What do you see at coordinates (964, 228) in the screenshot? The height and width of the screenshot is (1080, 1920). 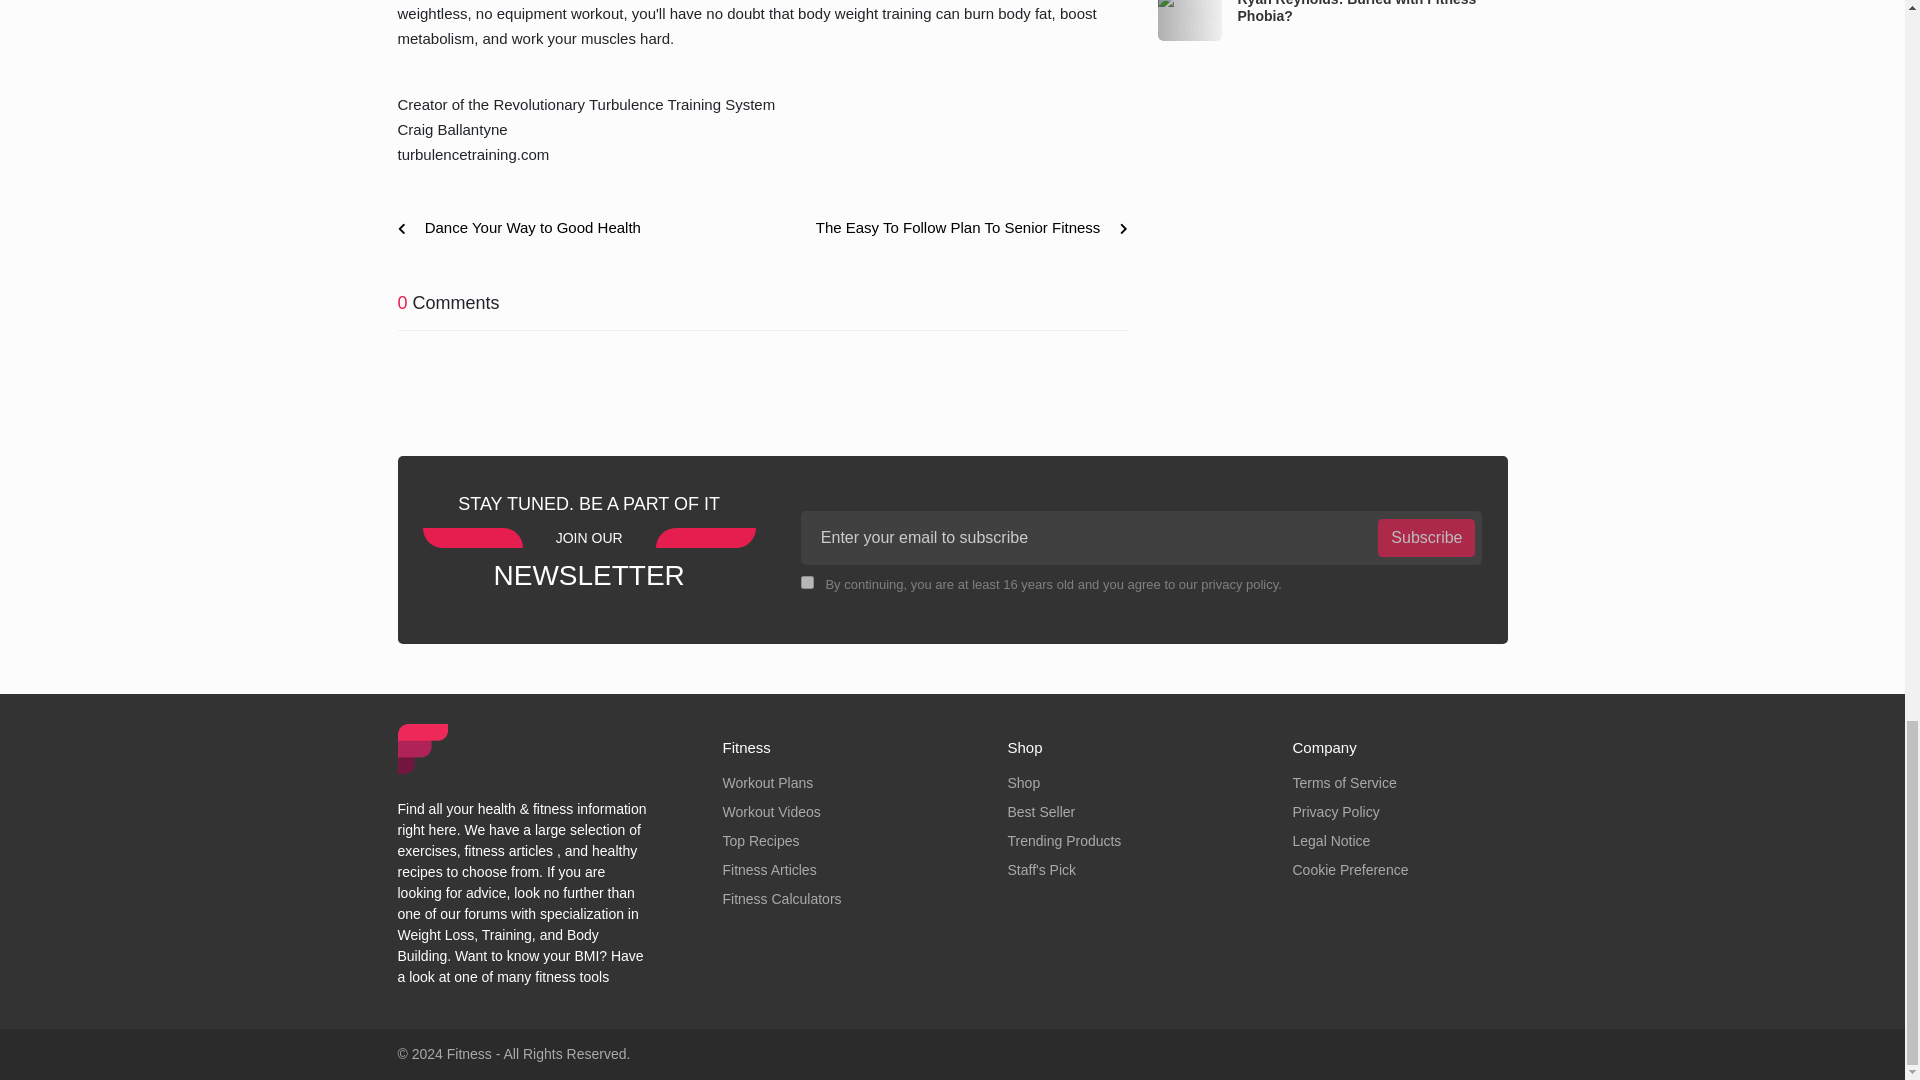 I see `The Easy To Follow Plan To Senior Fitness` at bounding box center [964, 228].